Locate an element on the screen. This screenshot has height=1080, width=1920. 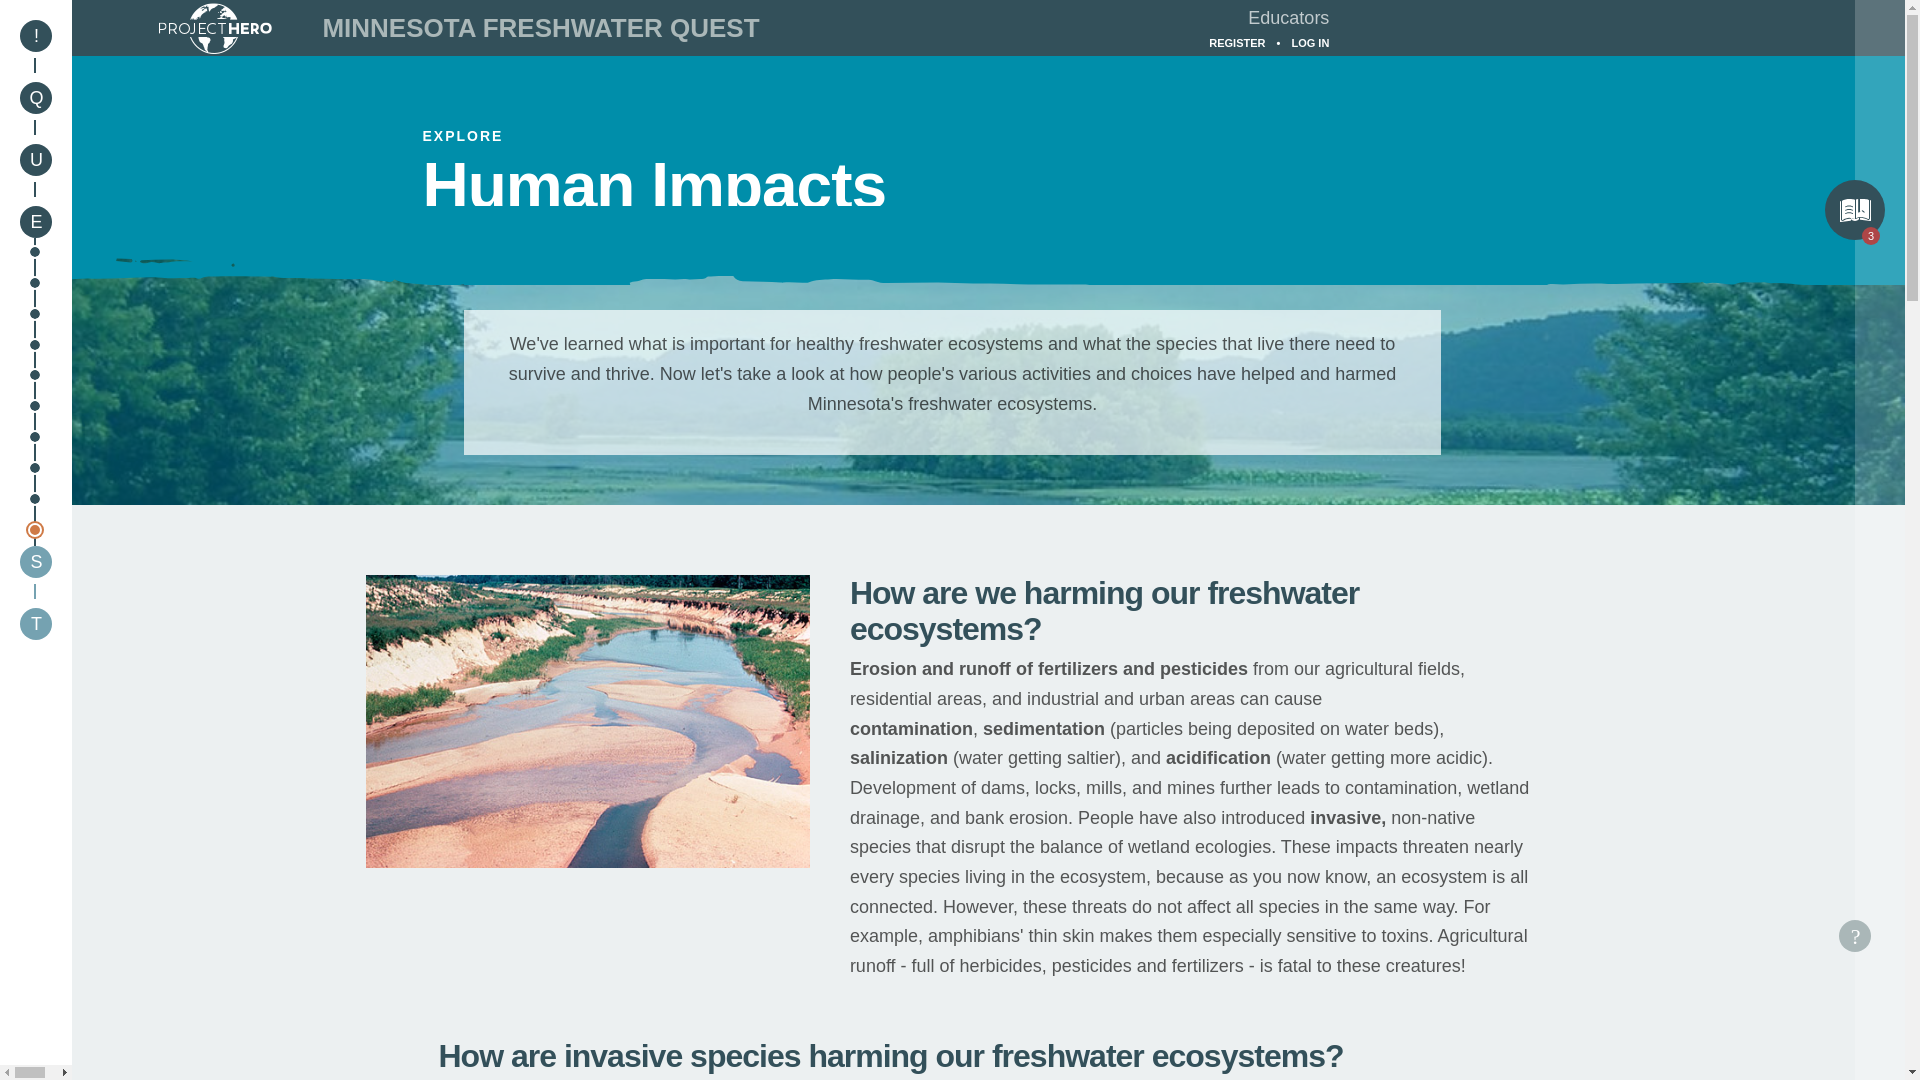
? is located at coordinates (1854, 936).